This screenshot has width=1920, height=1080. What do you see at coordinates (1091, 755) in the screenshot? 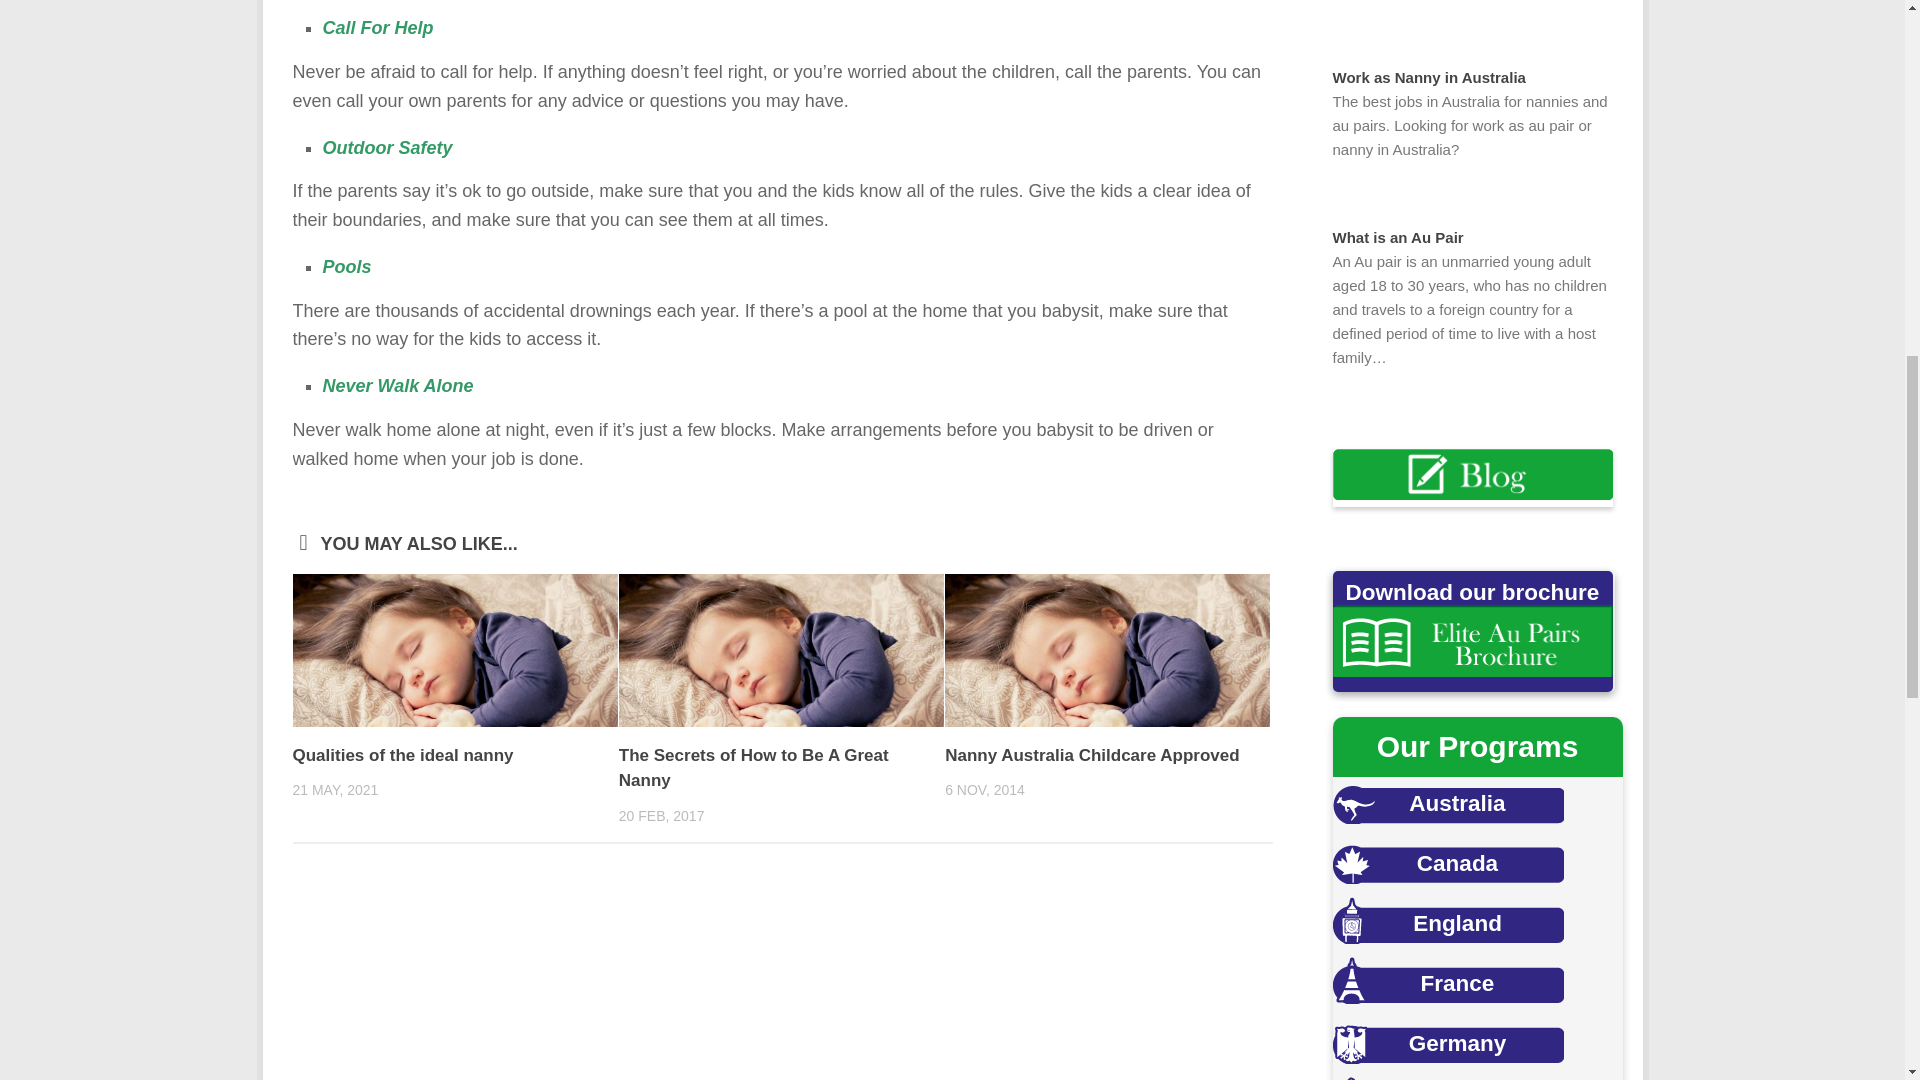
I see `Nanny Australia Childcare Approved` at bounding box center [1091, 755].